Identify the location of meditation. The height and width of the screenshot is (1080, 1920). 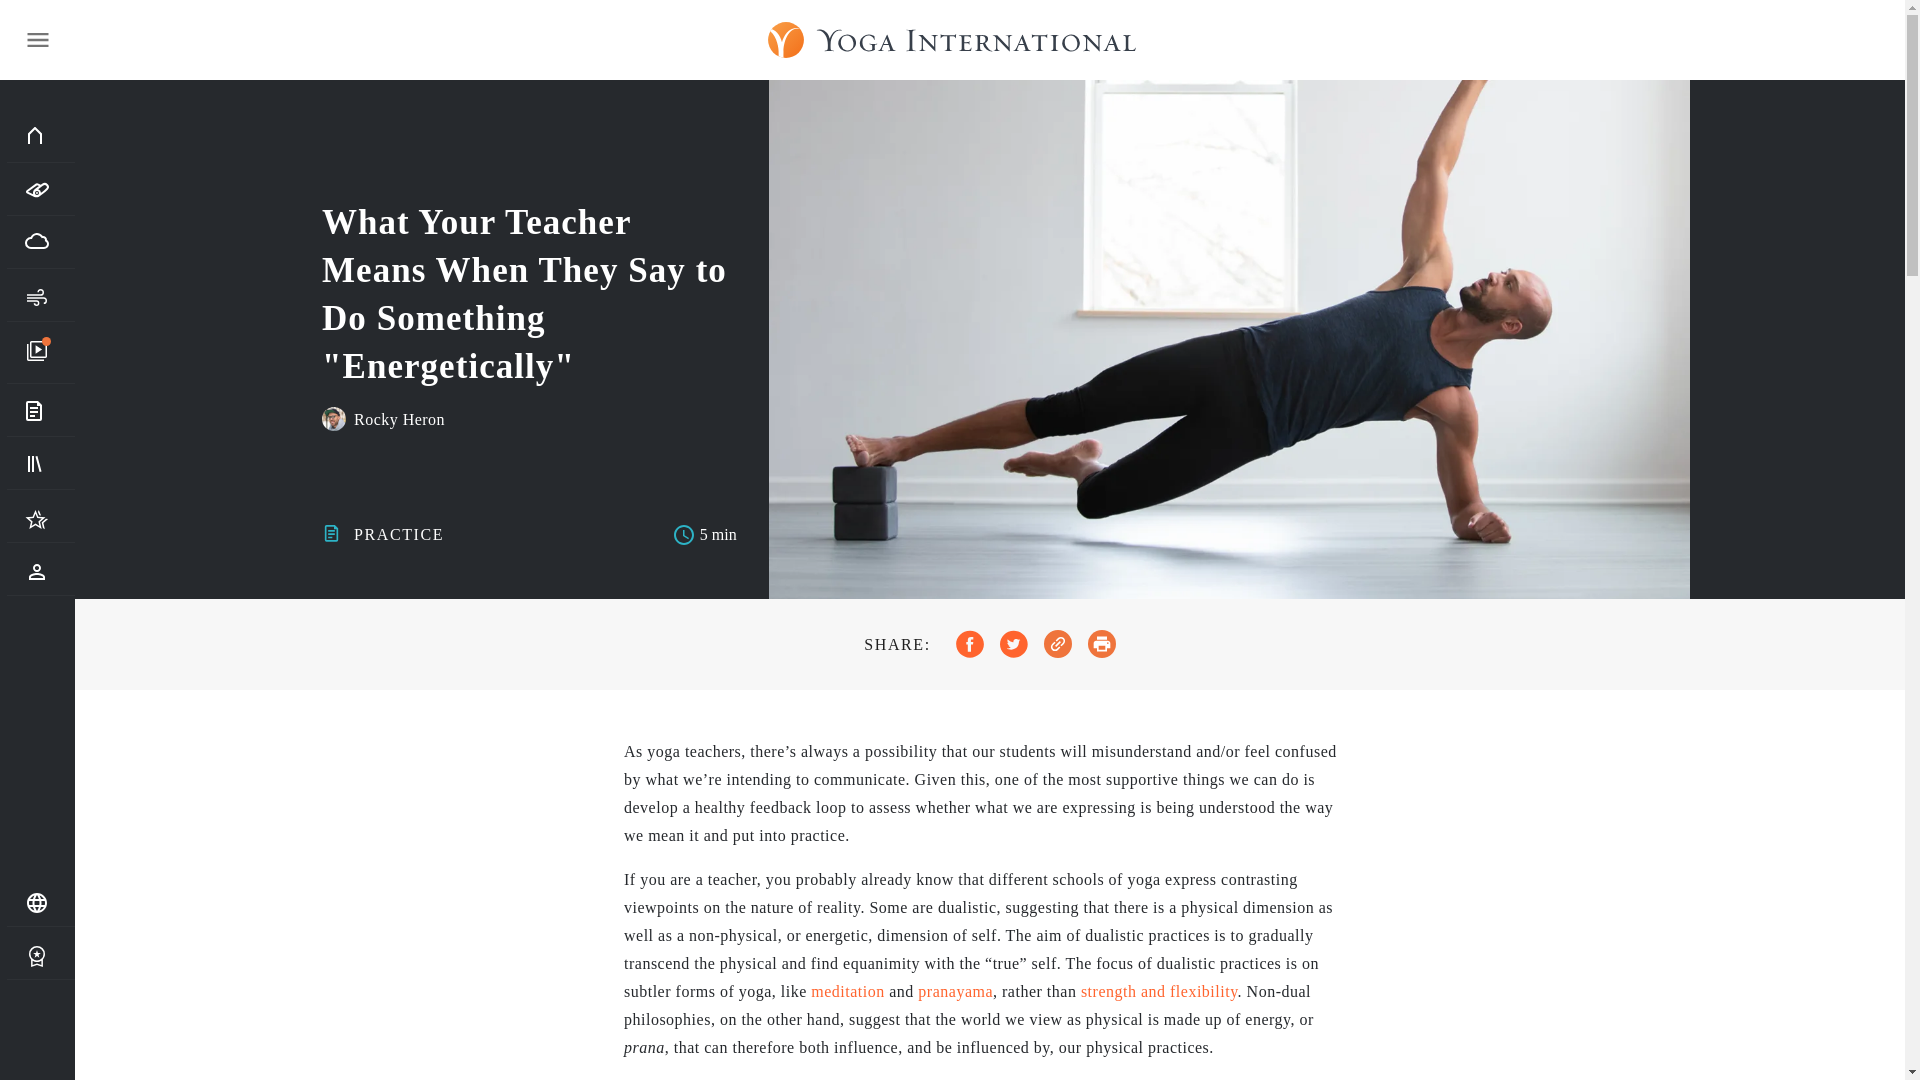
(846, 991).